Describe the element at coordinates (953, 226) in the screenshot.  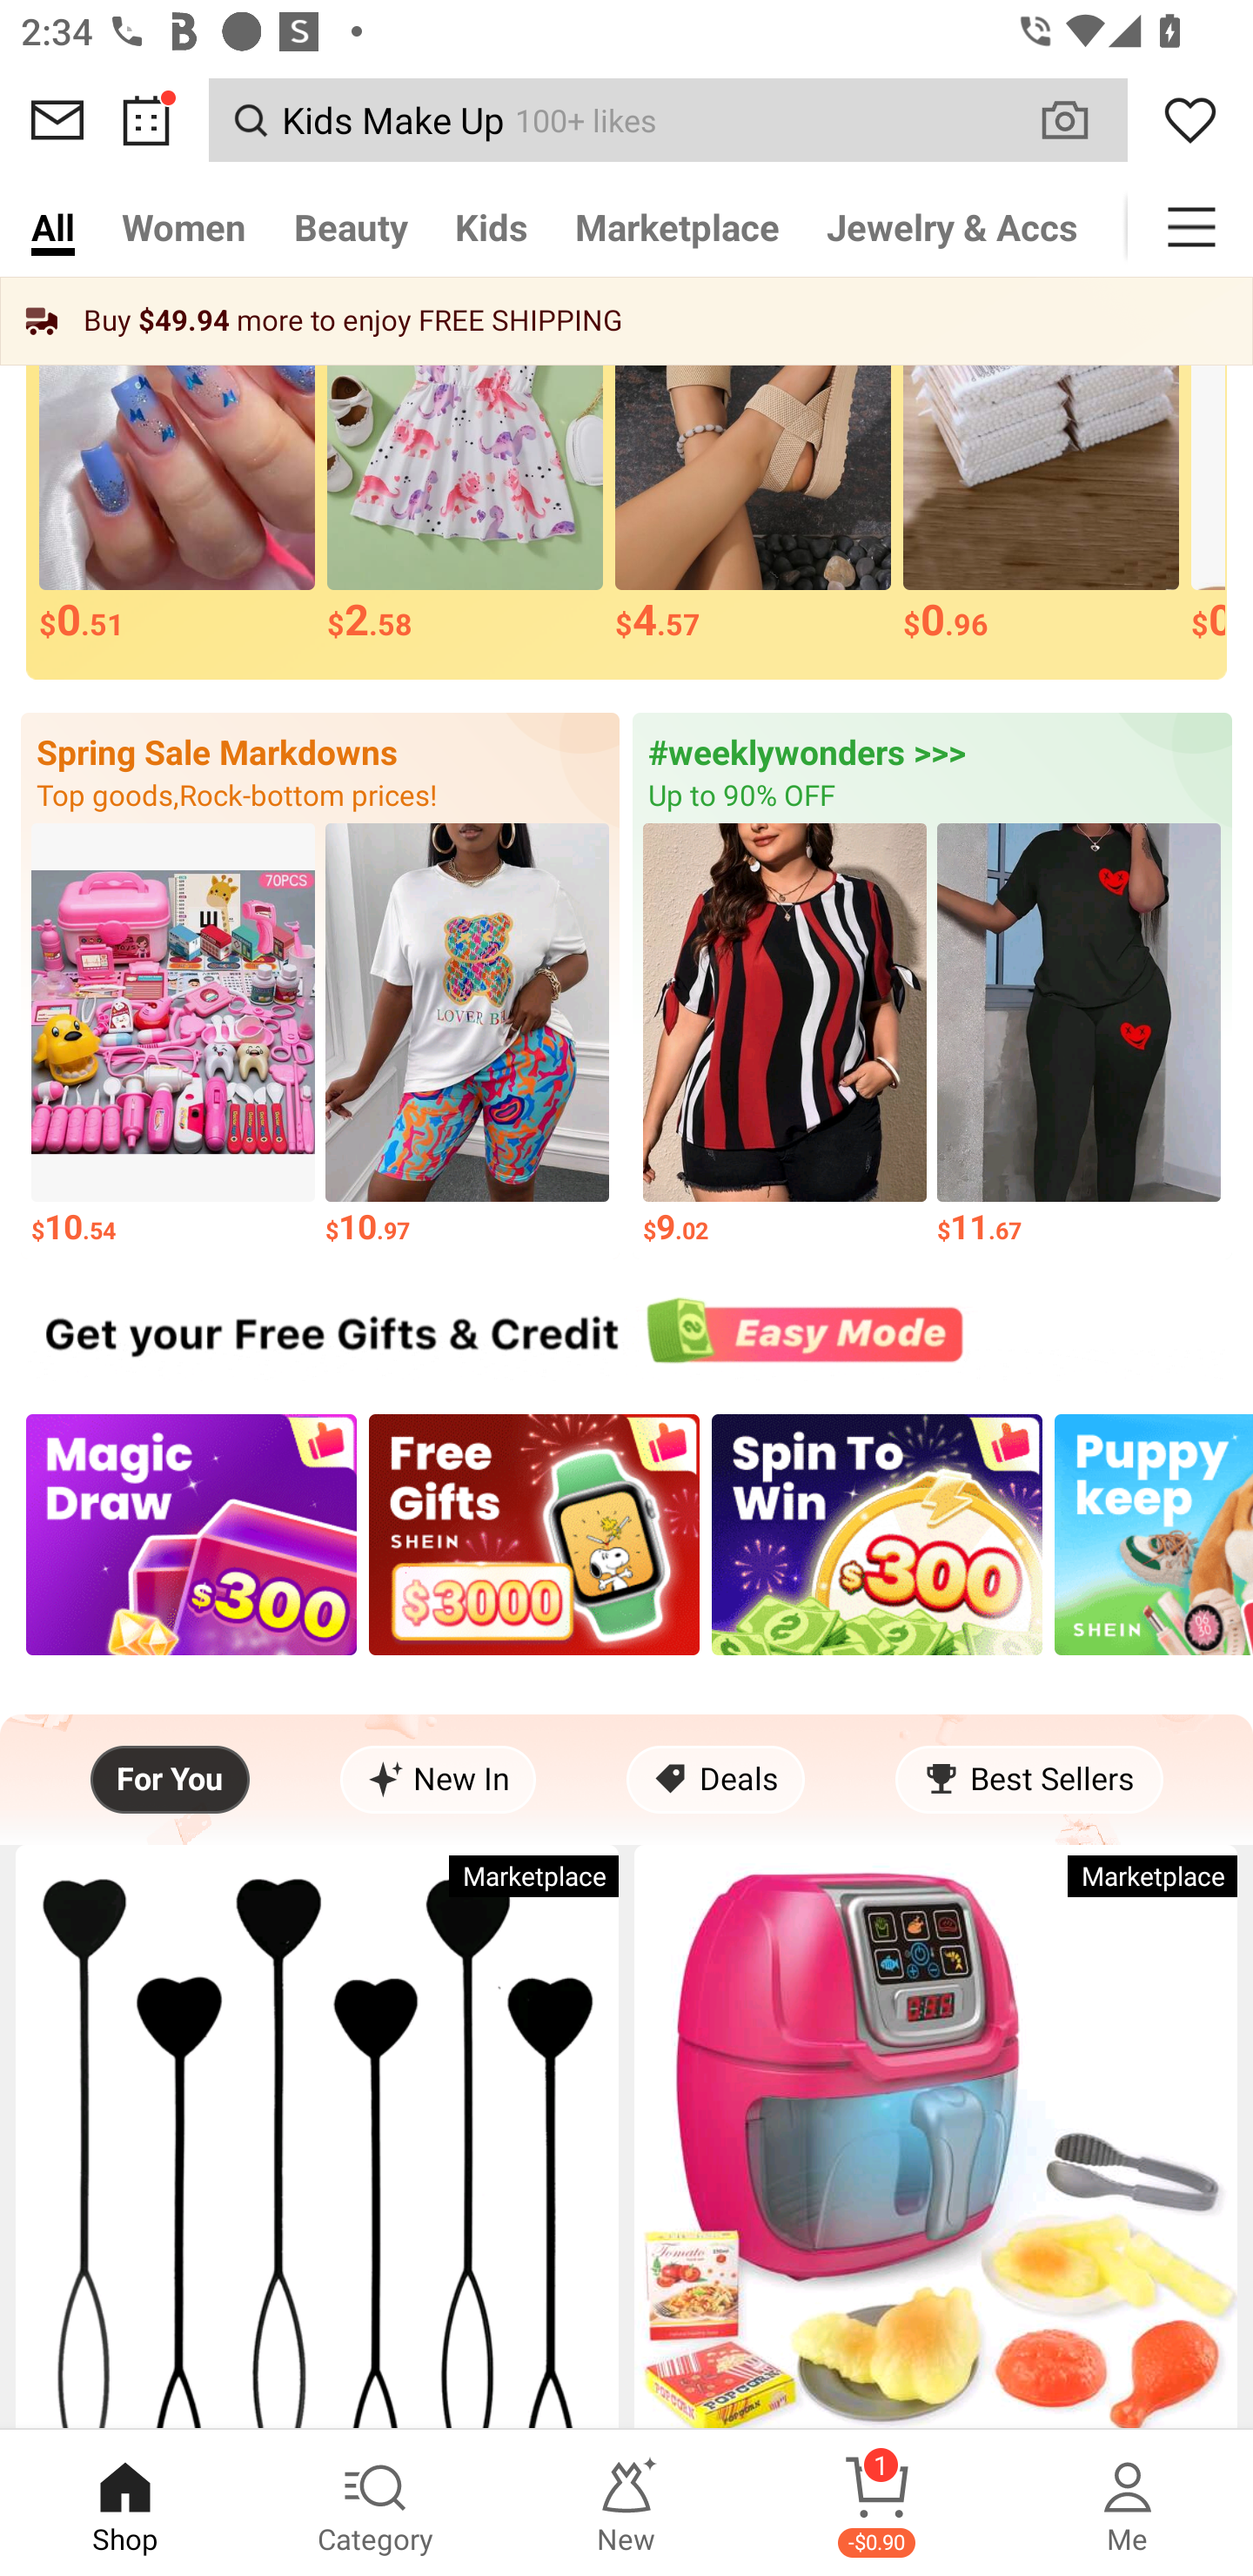
I see `Jewelry & Accs` at that location.